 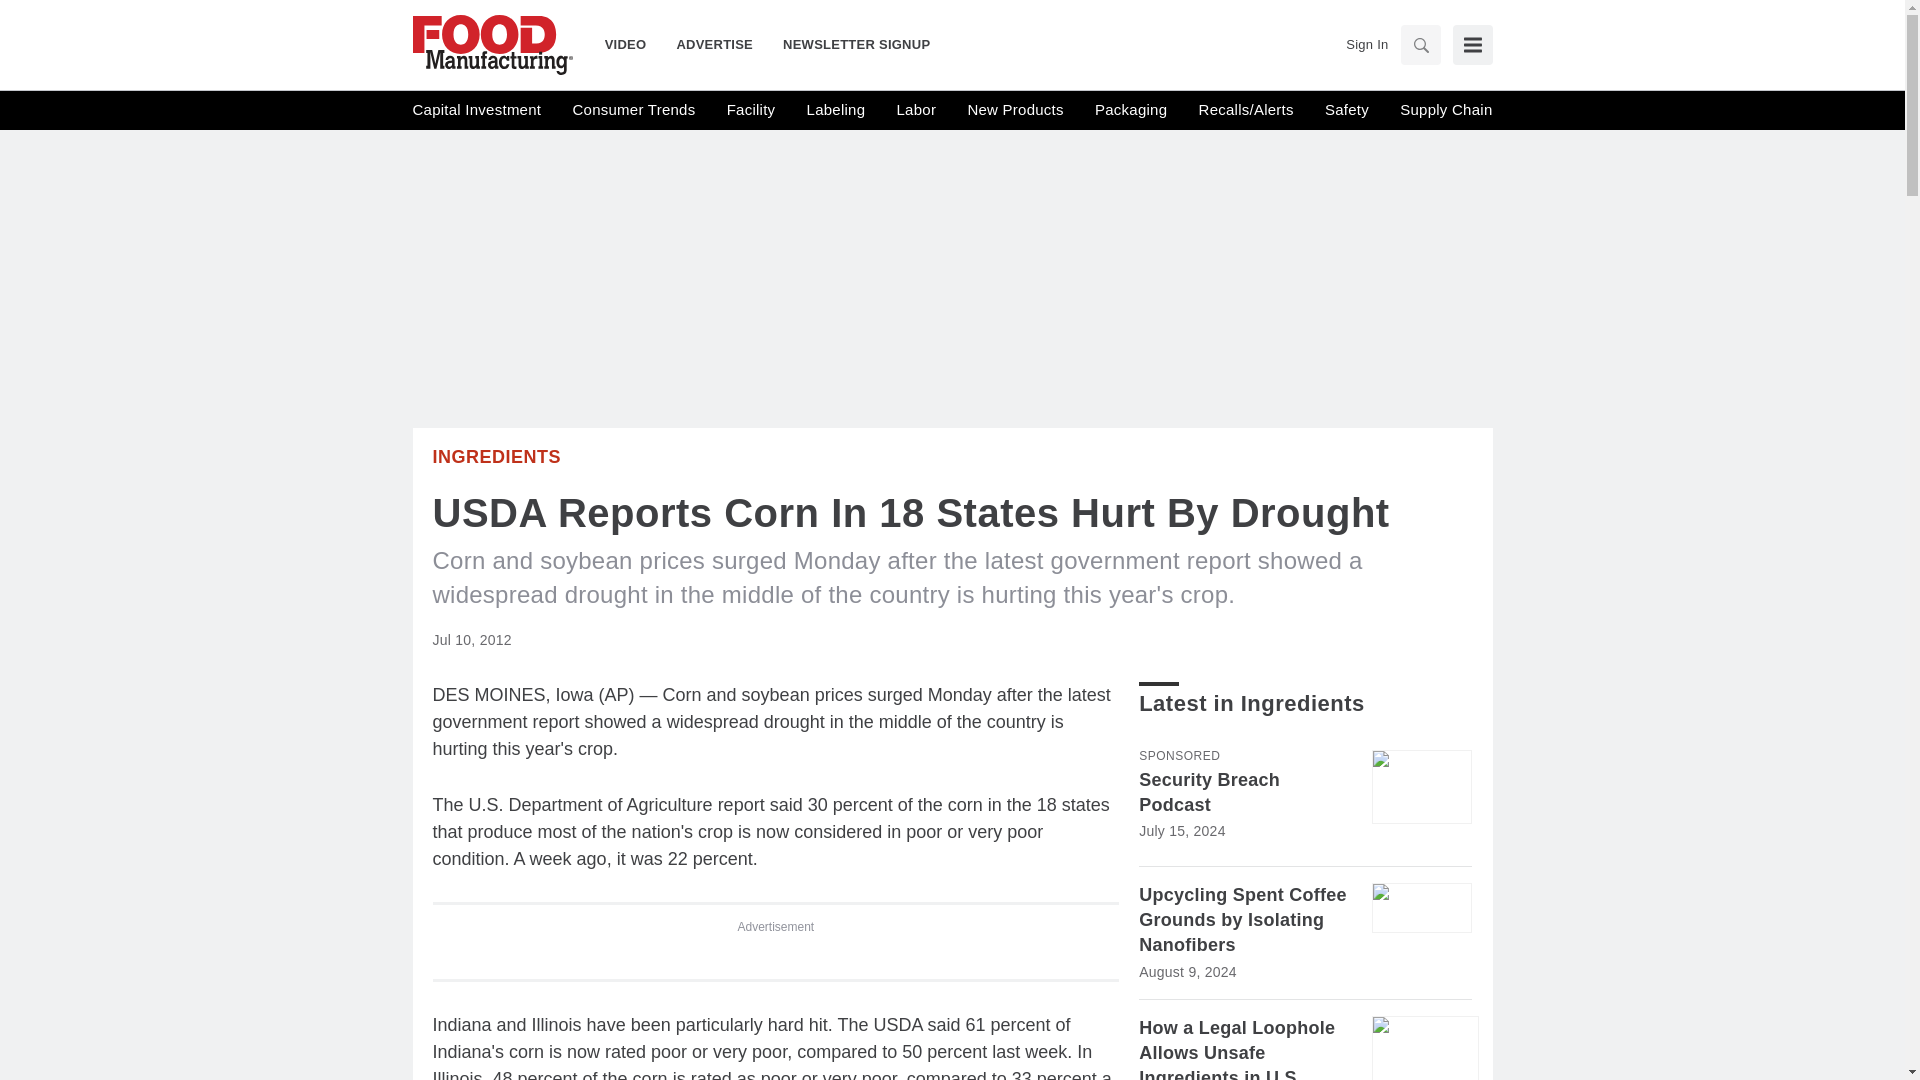 What do you see at coordinates (1346, 110) in the screenshot?
I see `Safety` at bounding box center [1346, 110].